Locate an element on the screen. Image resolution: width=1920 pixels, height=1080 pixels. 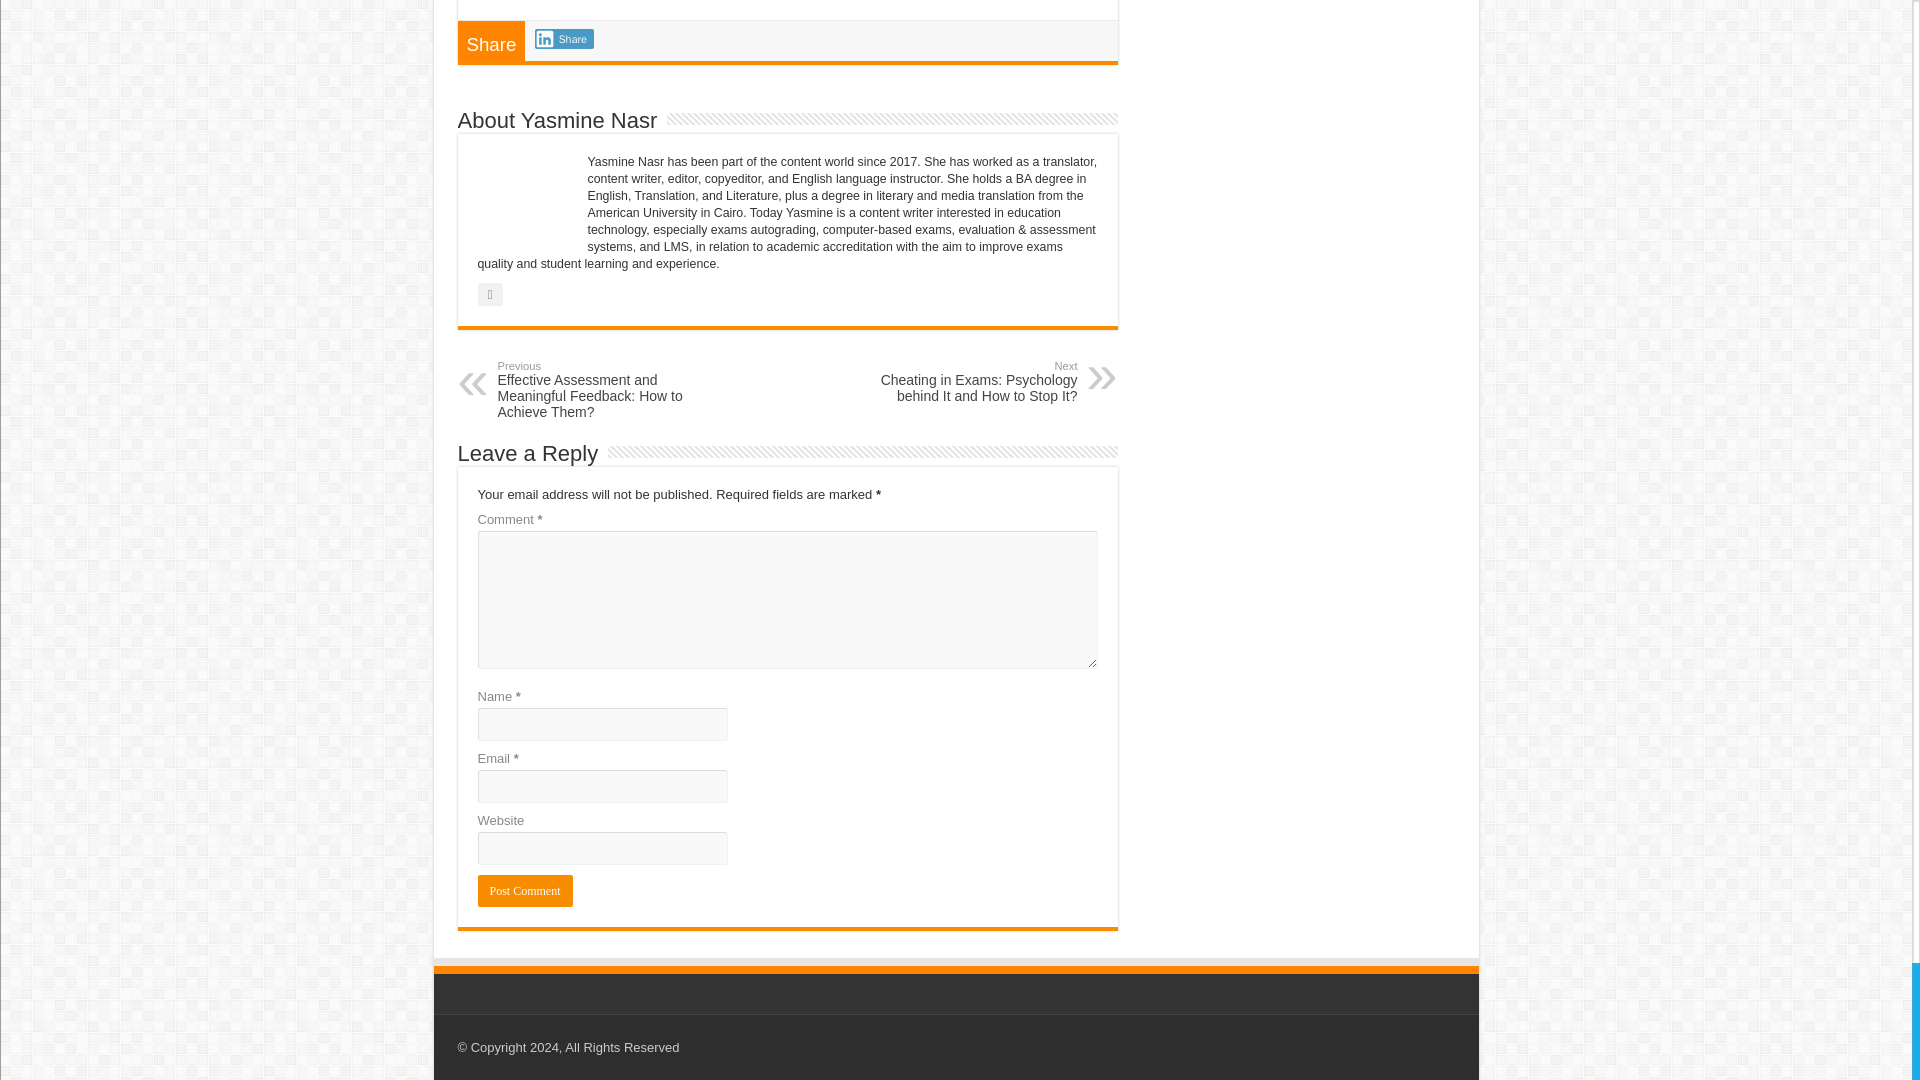
Share is located at coordinates (564, 38).